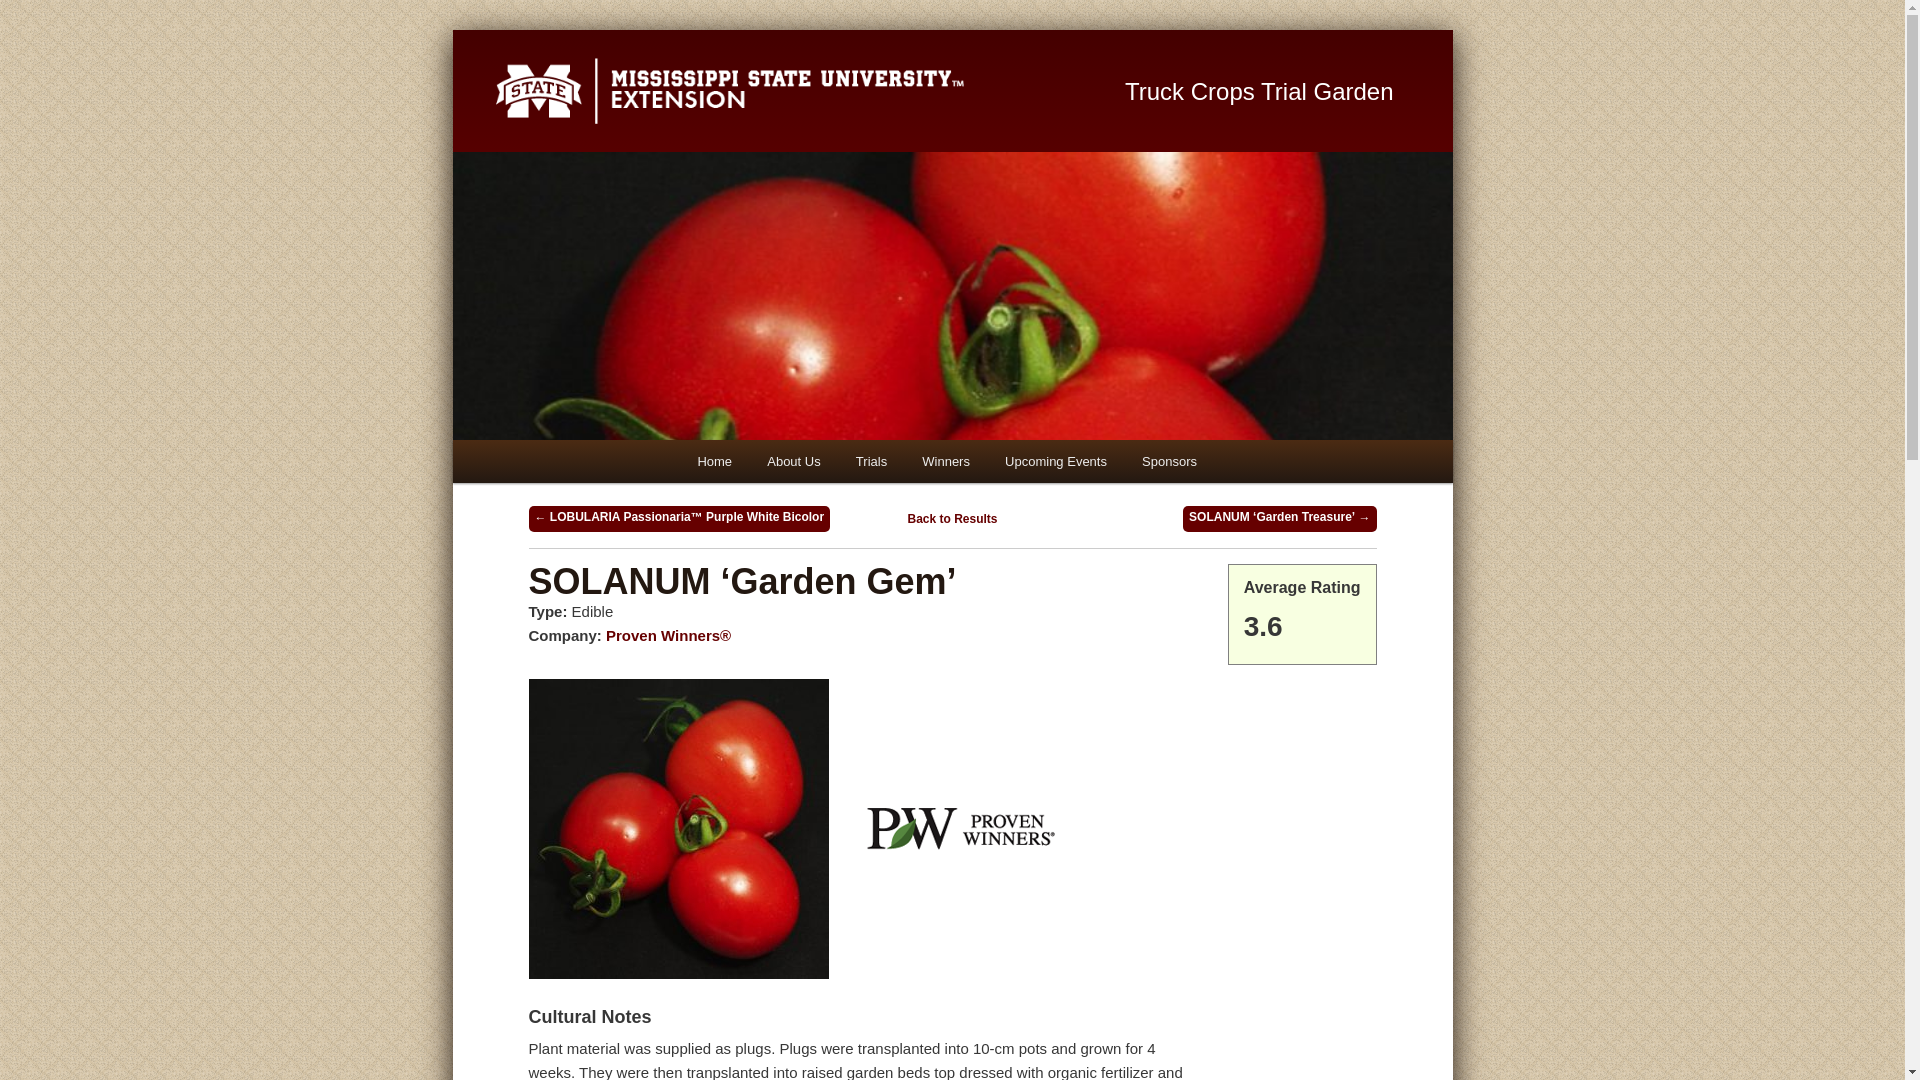 The width and height of the screenshot is (1920, 1080). I want to click on Sponsors, so click(1168, 460).